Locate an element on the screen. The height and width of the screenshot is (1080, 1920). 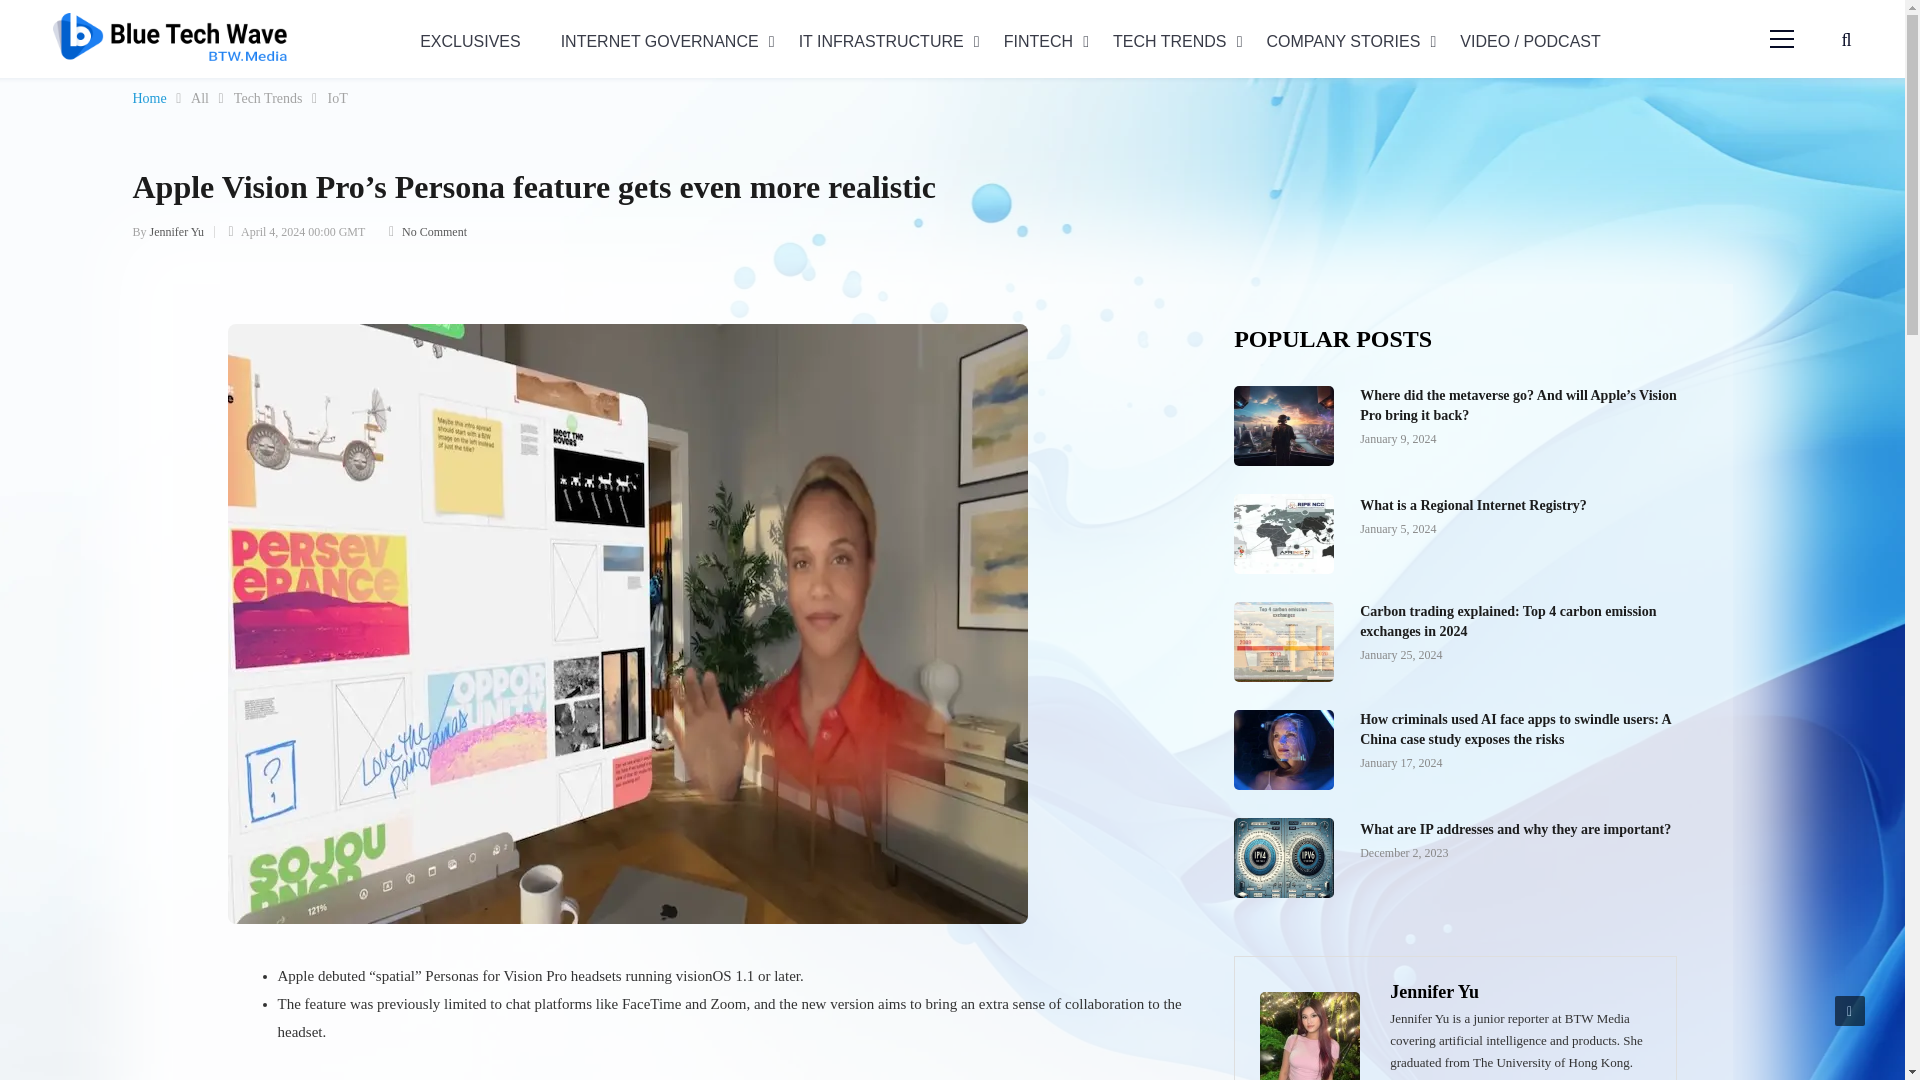
COMPANY STORIES is located at coordinates (1350, 41).